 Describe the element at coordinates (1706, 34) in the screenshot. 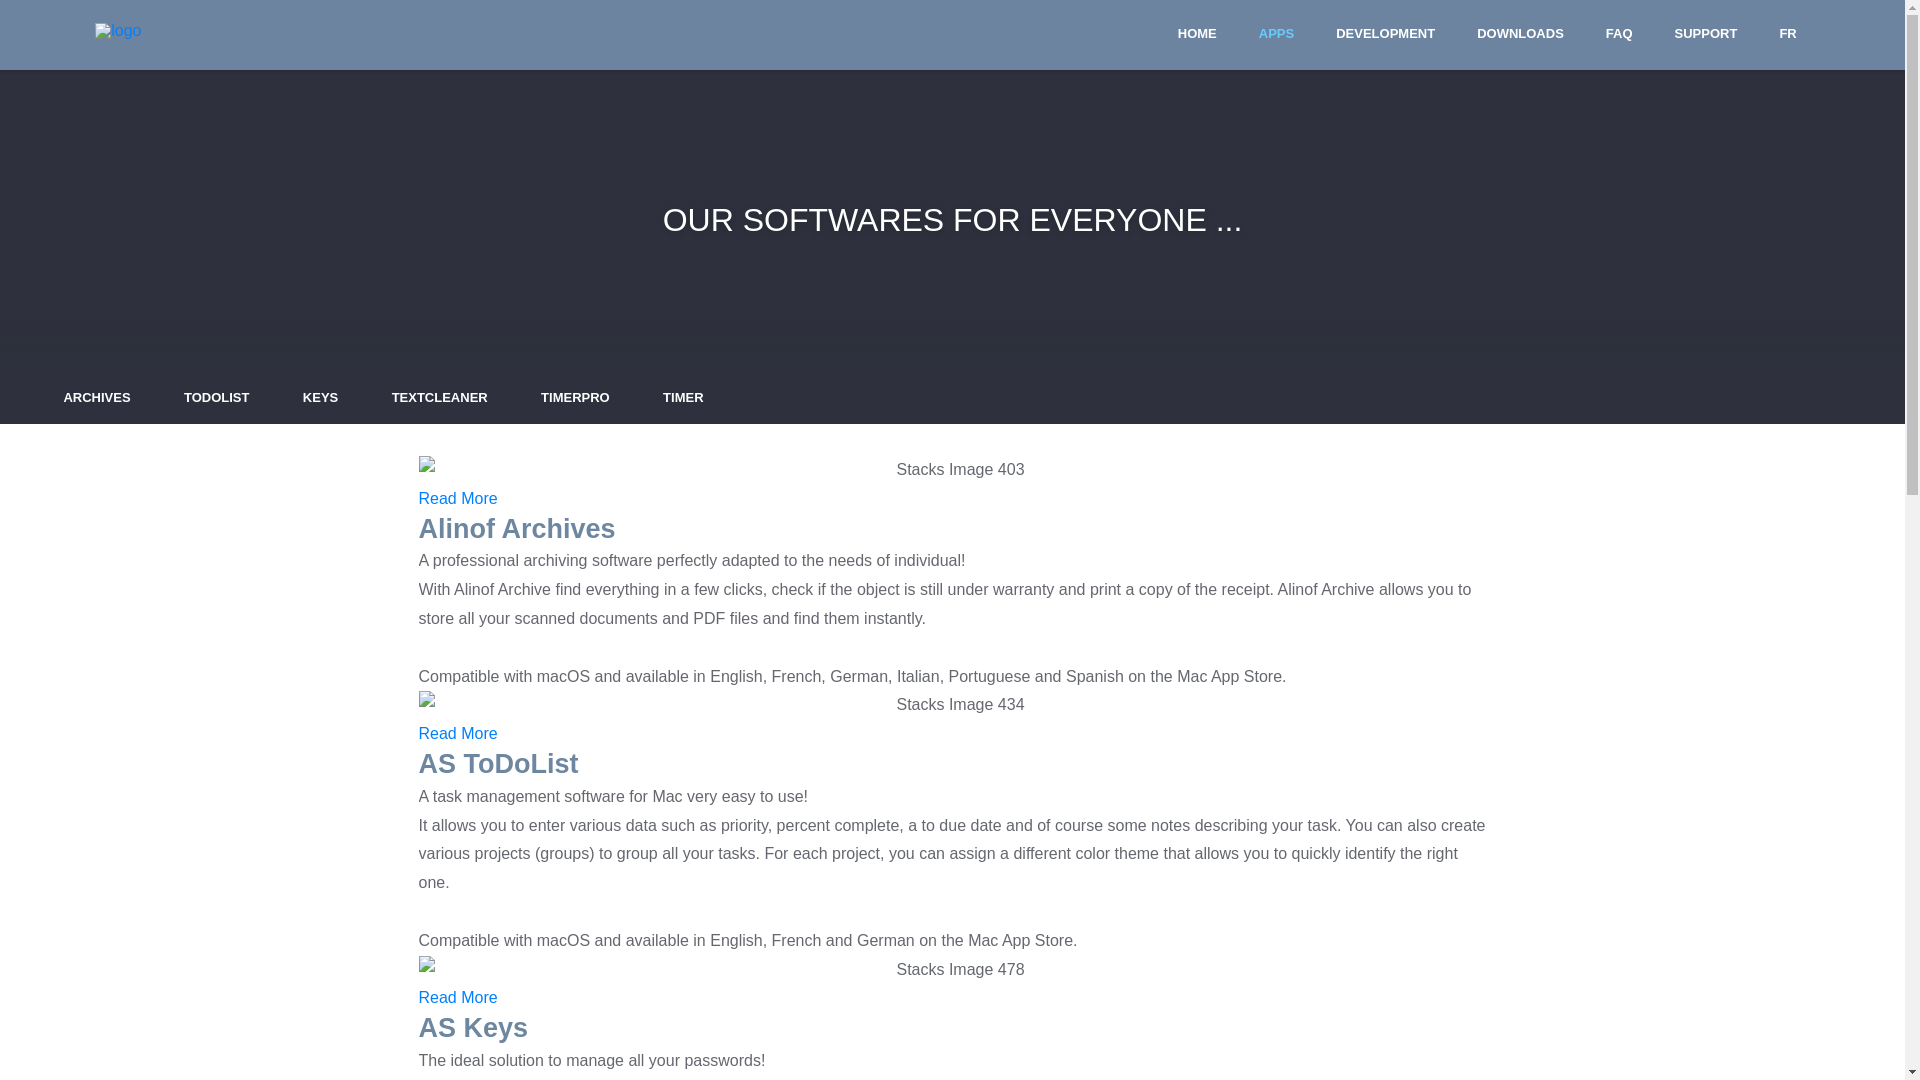

I see `SUPPORT` at that location.